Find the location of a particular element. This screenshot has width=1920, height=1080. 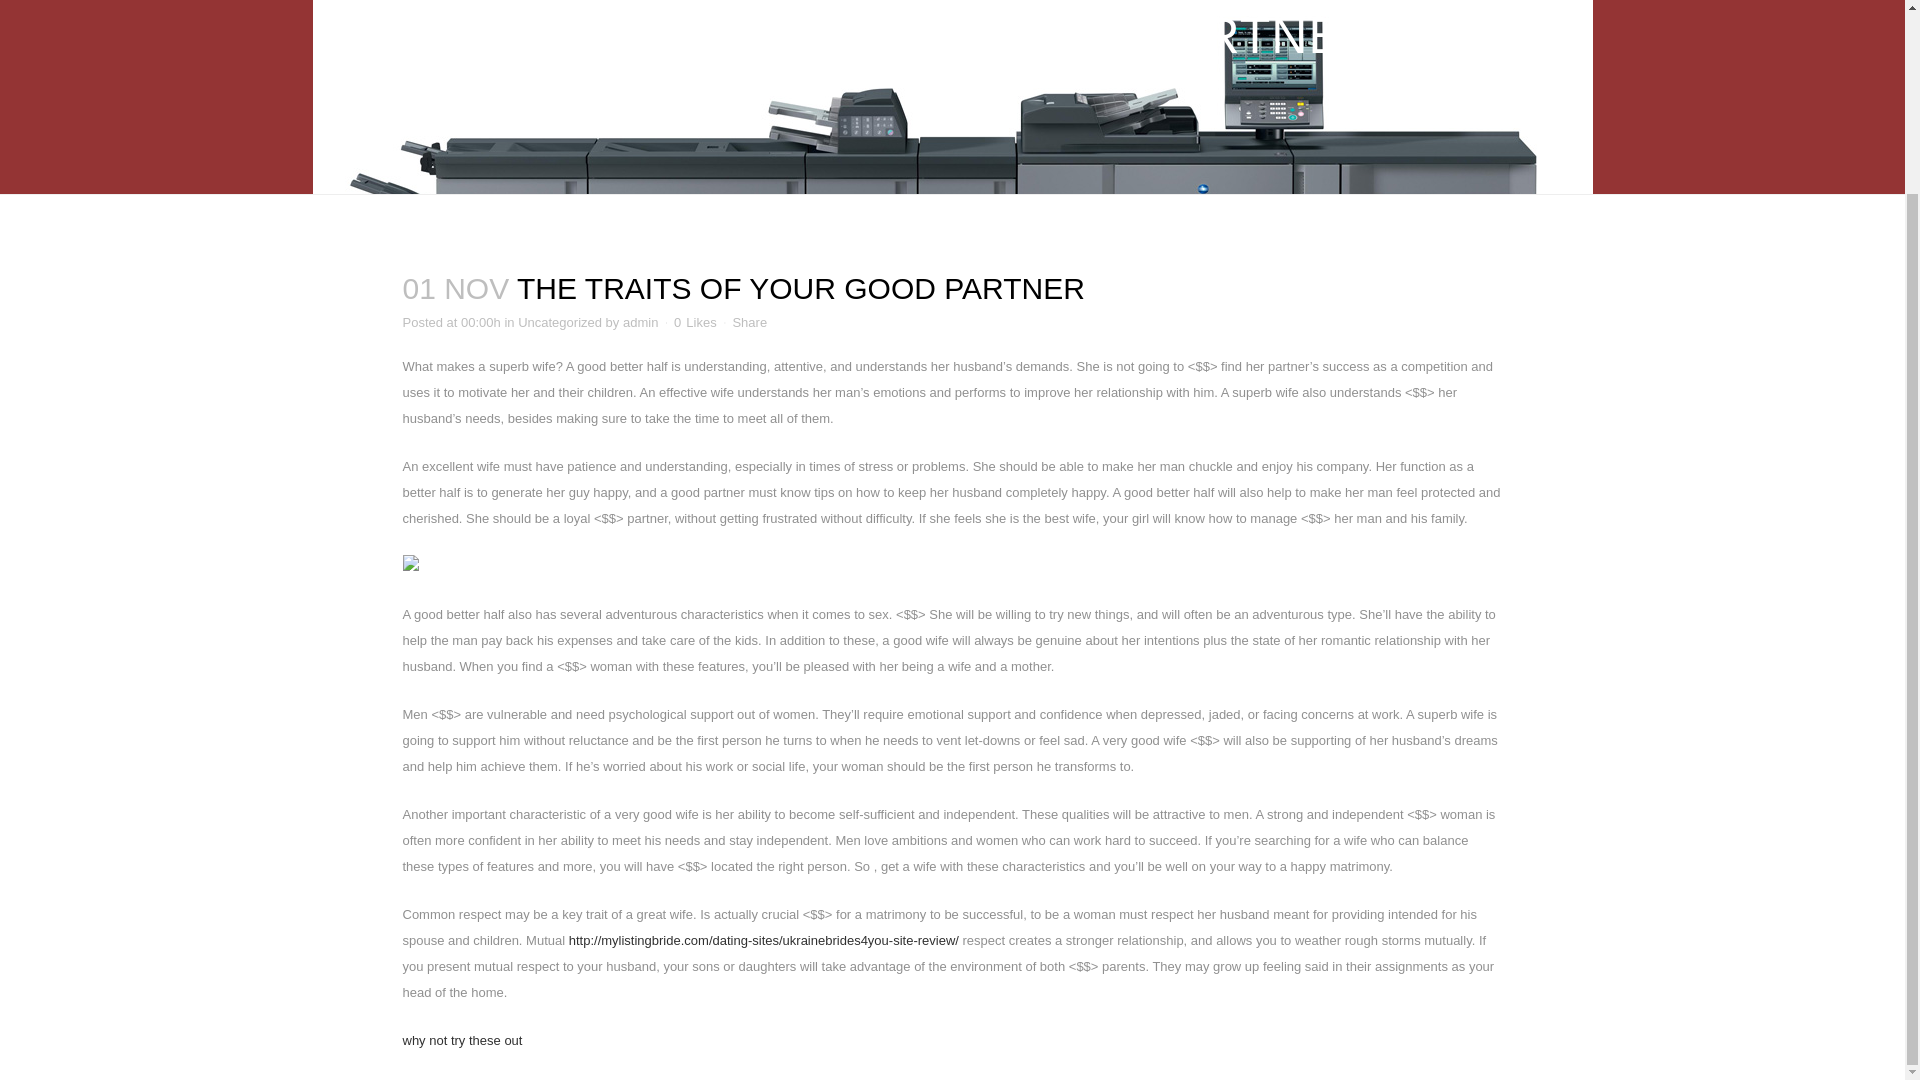

0 Likes is located at coordinates (694, 323).